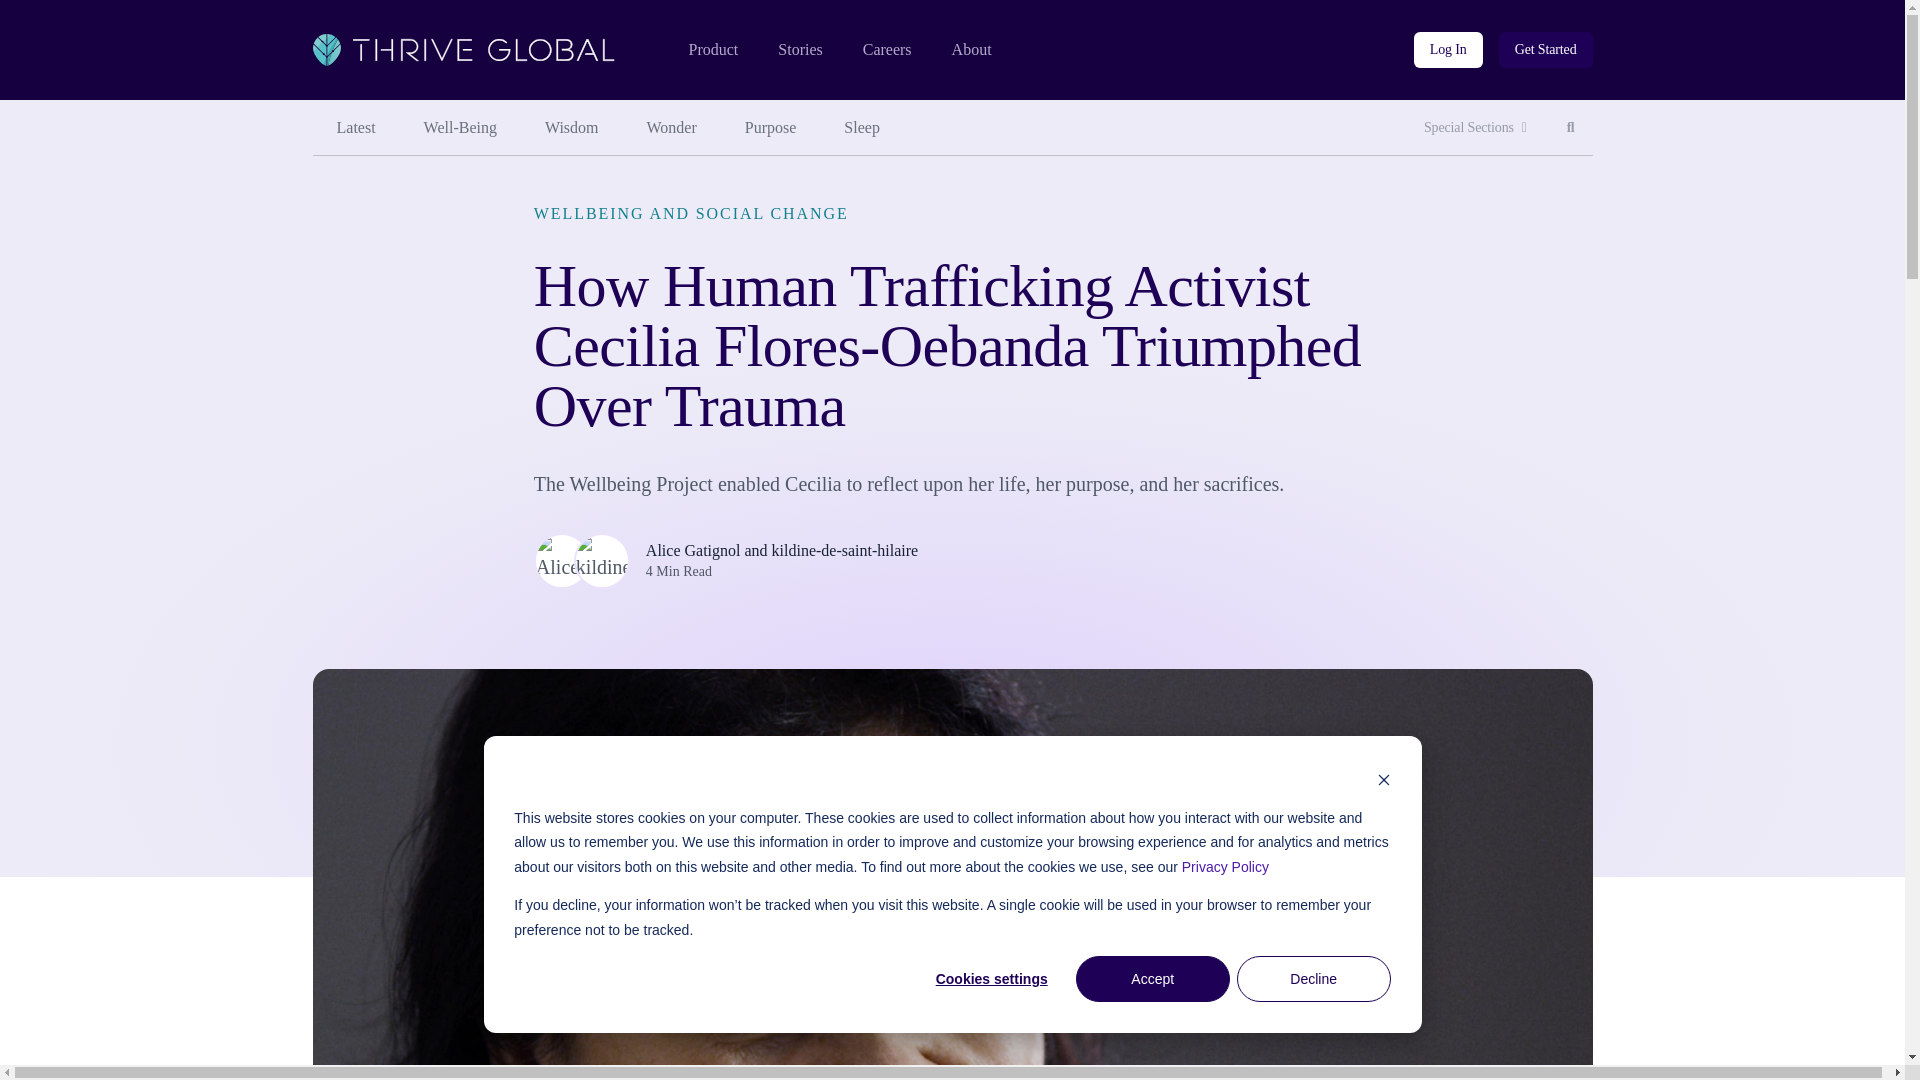 This screenshot has width=1920, height=1080. Describe the element at coordinates (1546, 50) in the screenshot. I see `Get Started` at that location.